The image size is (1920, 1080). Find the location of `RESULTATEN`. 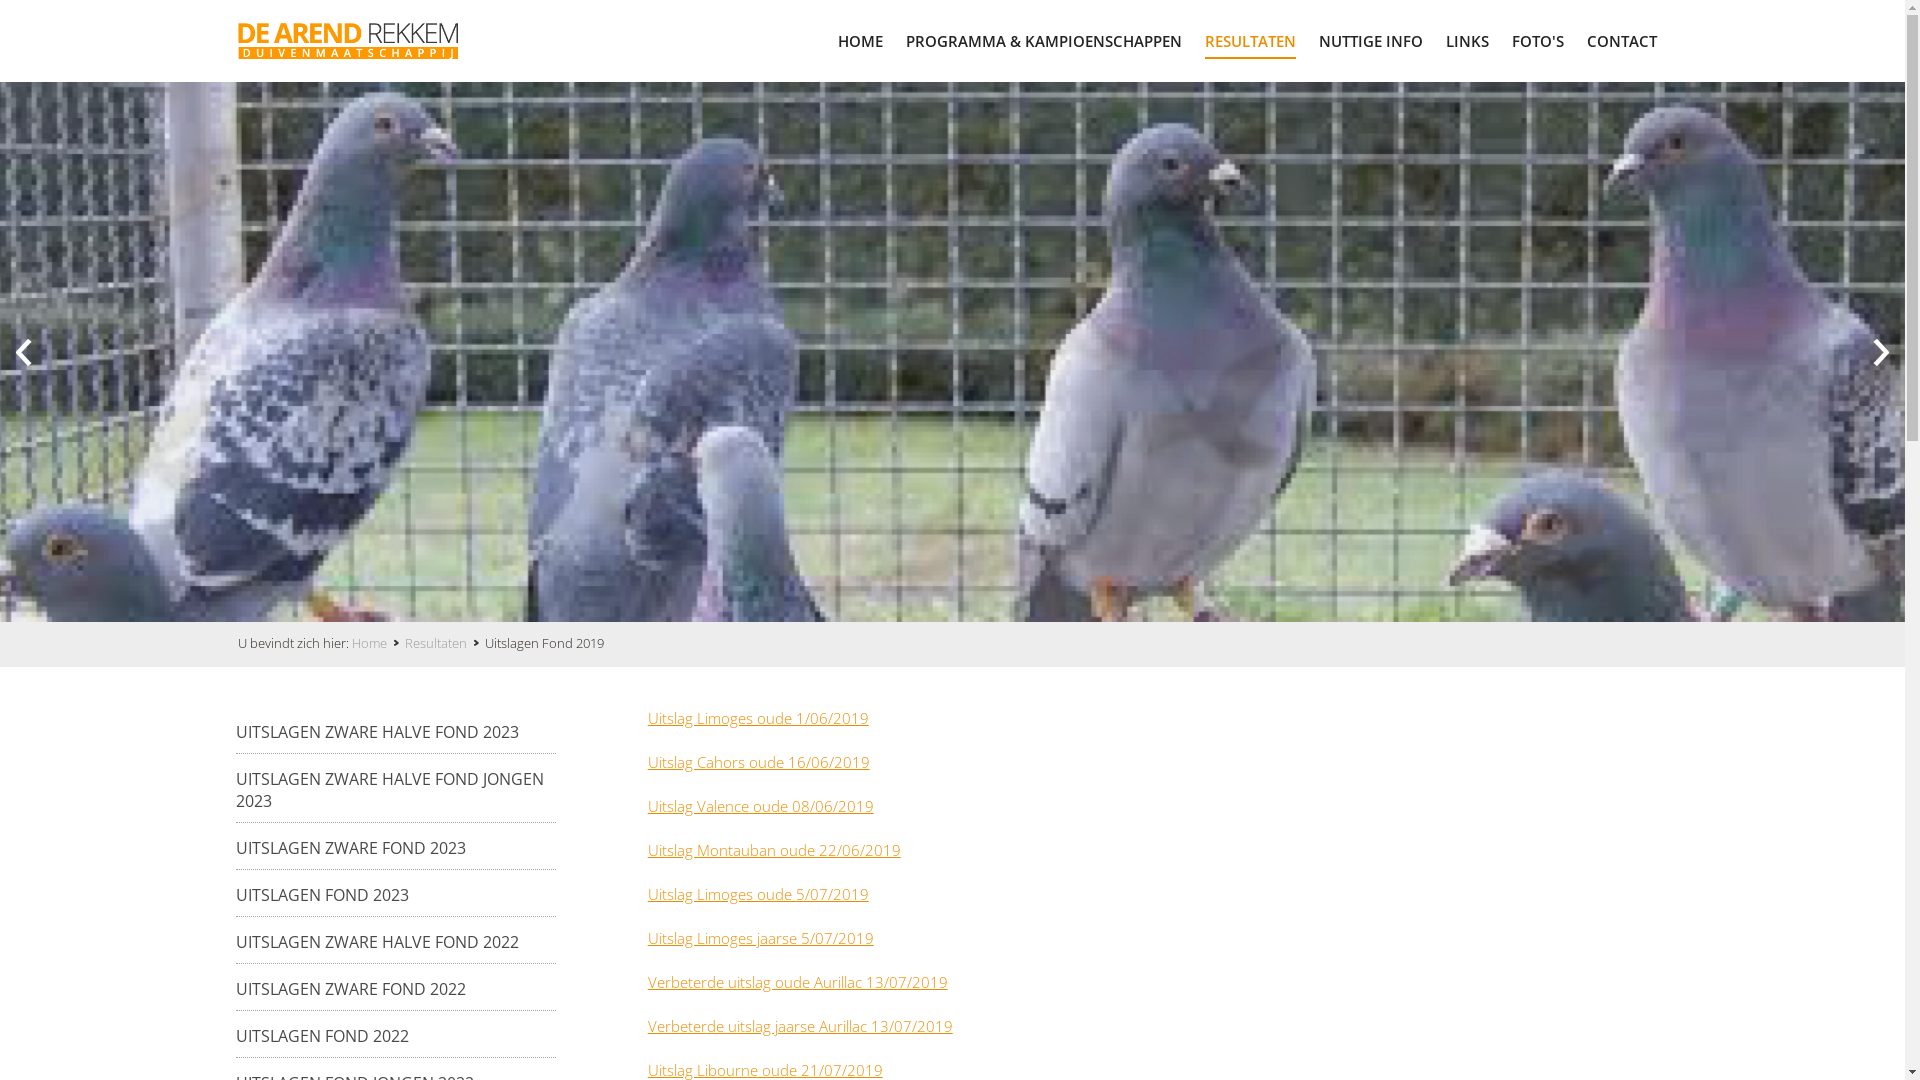

RESULTATEN is located at coordinates (1250, 40).